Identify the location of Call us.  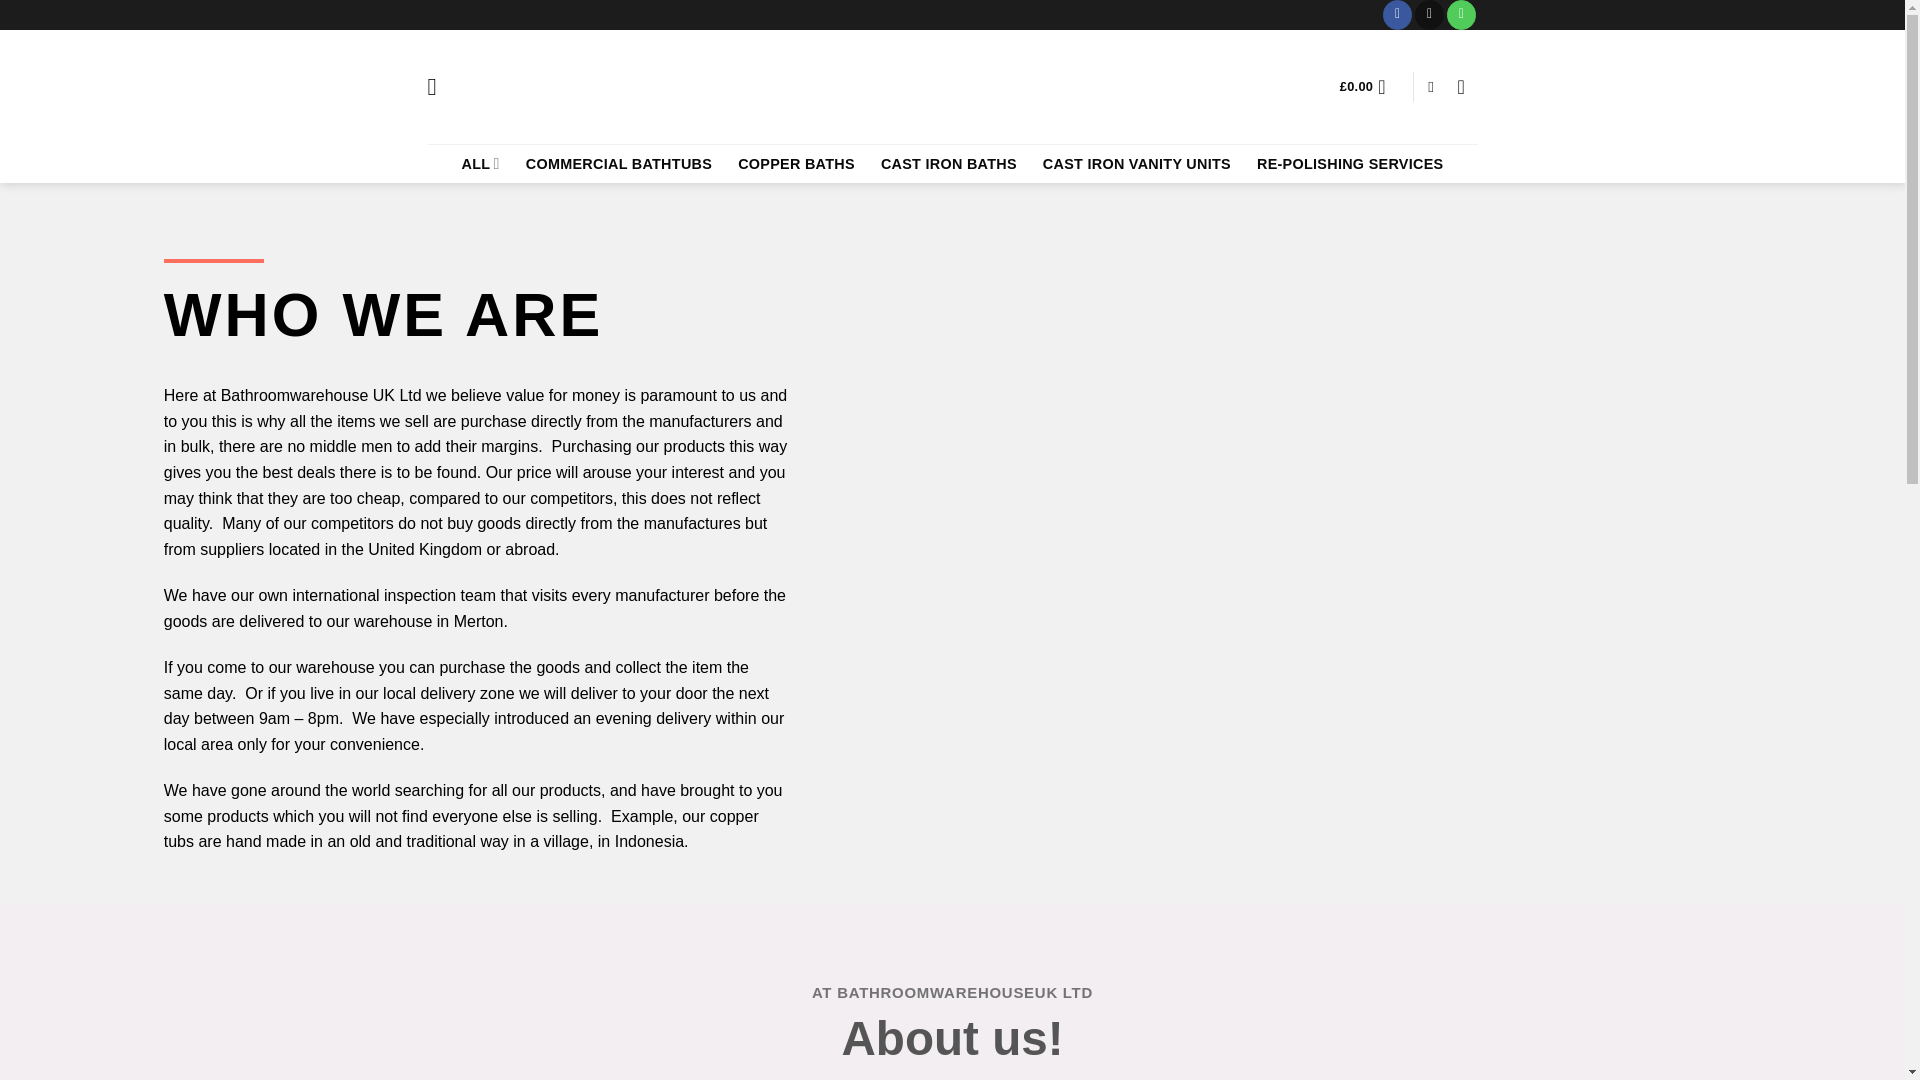
(1462, 15).